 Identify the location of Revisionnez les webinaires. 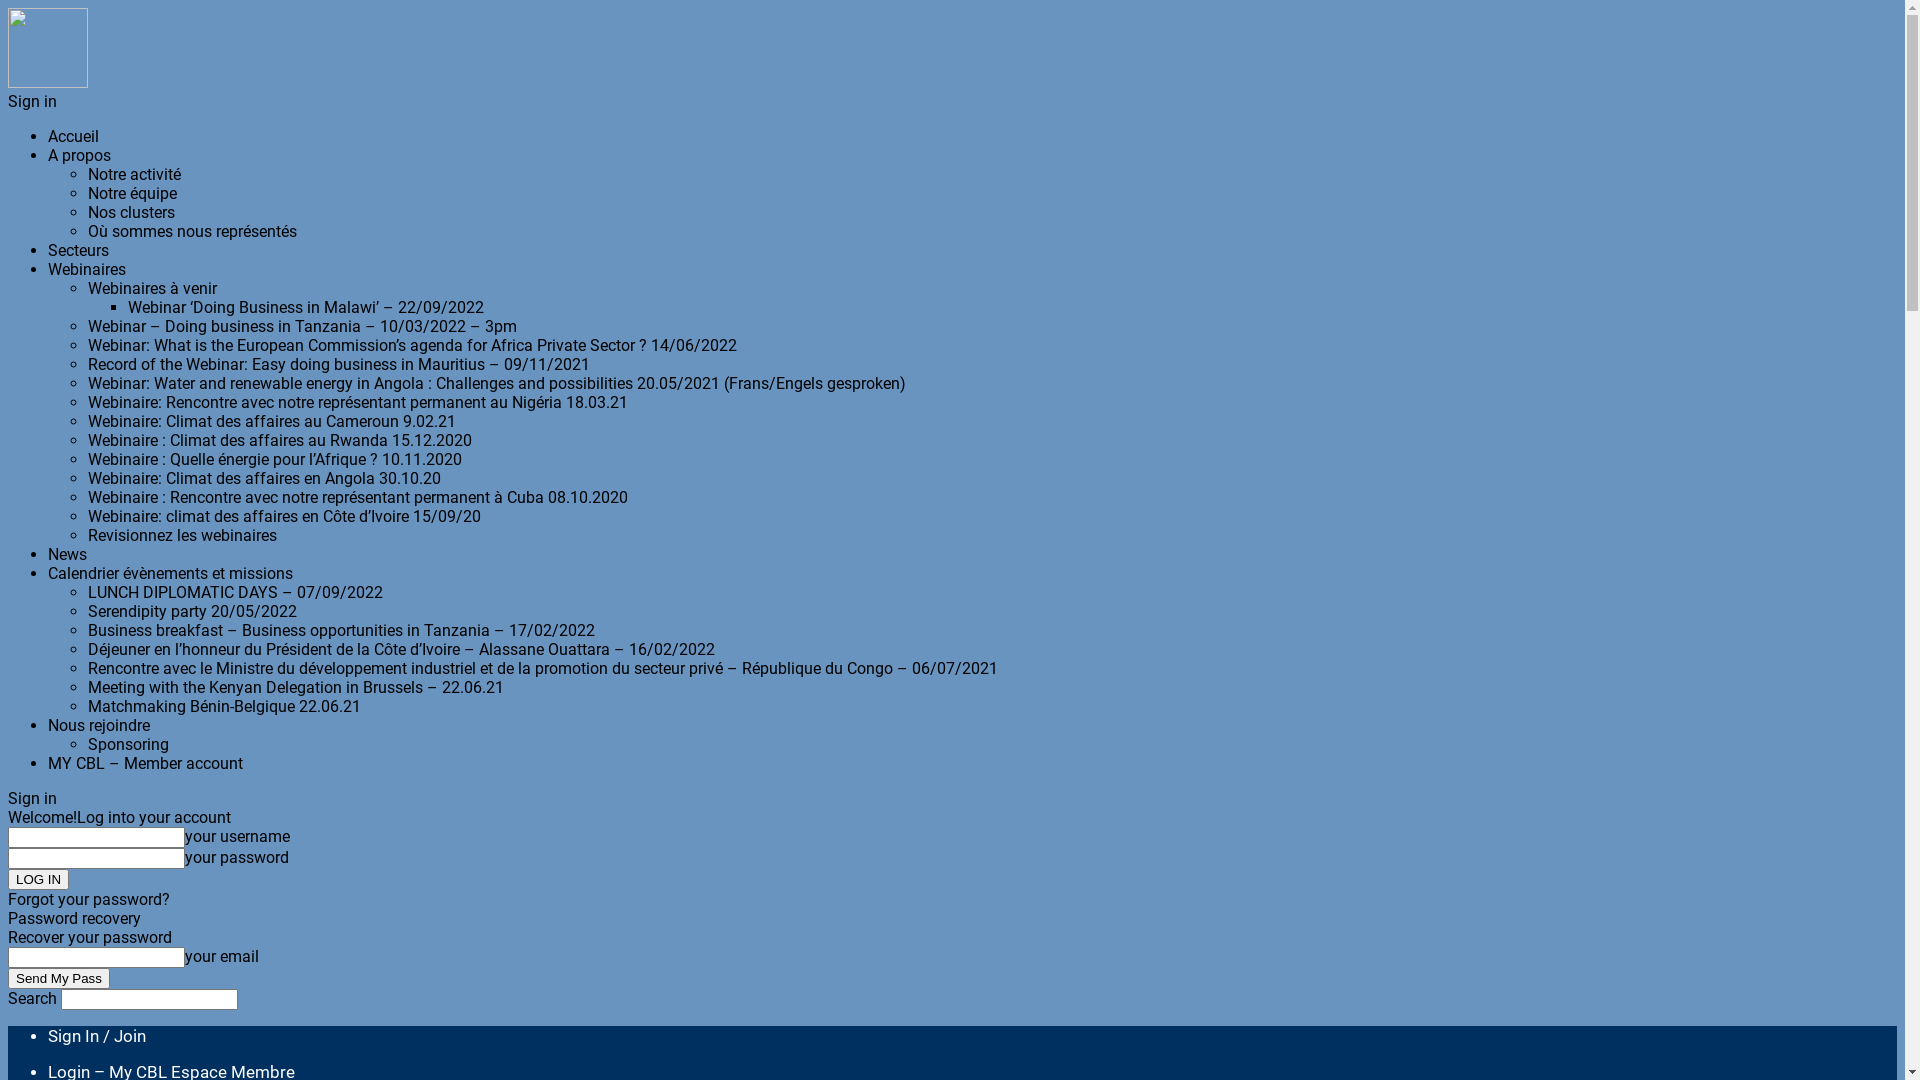
(182, 536).